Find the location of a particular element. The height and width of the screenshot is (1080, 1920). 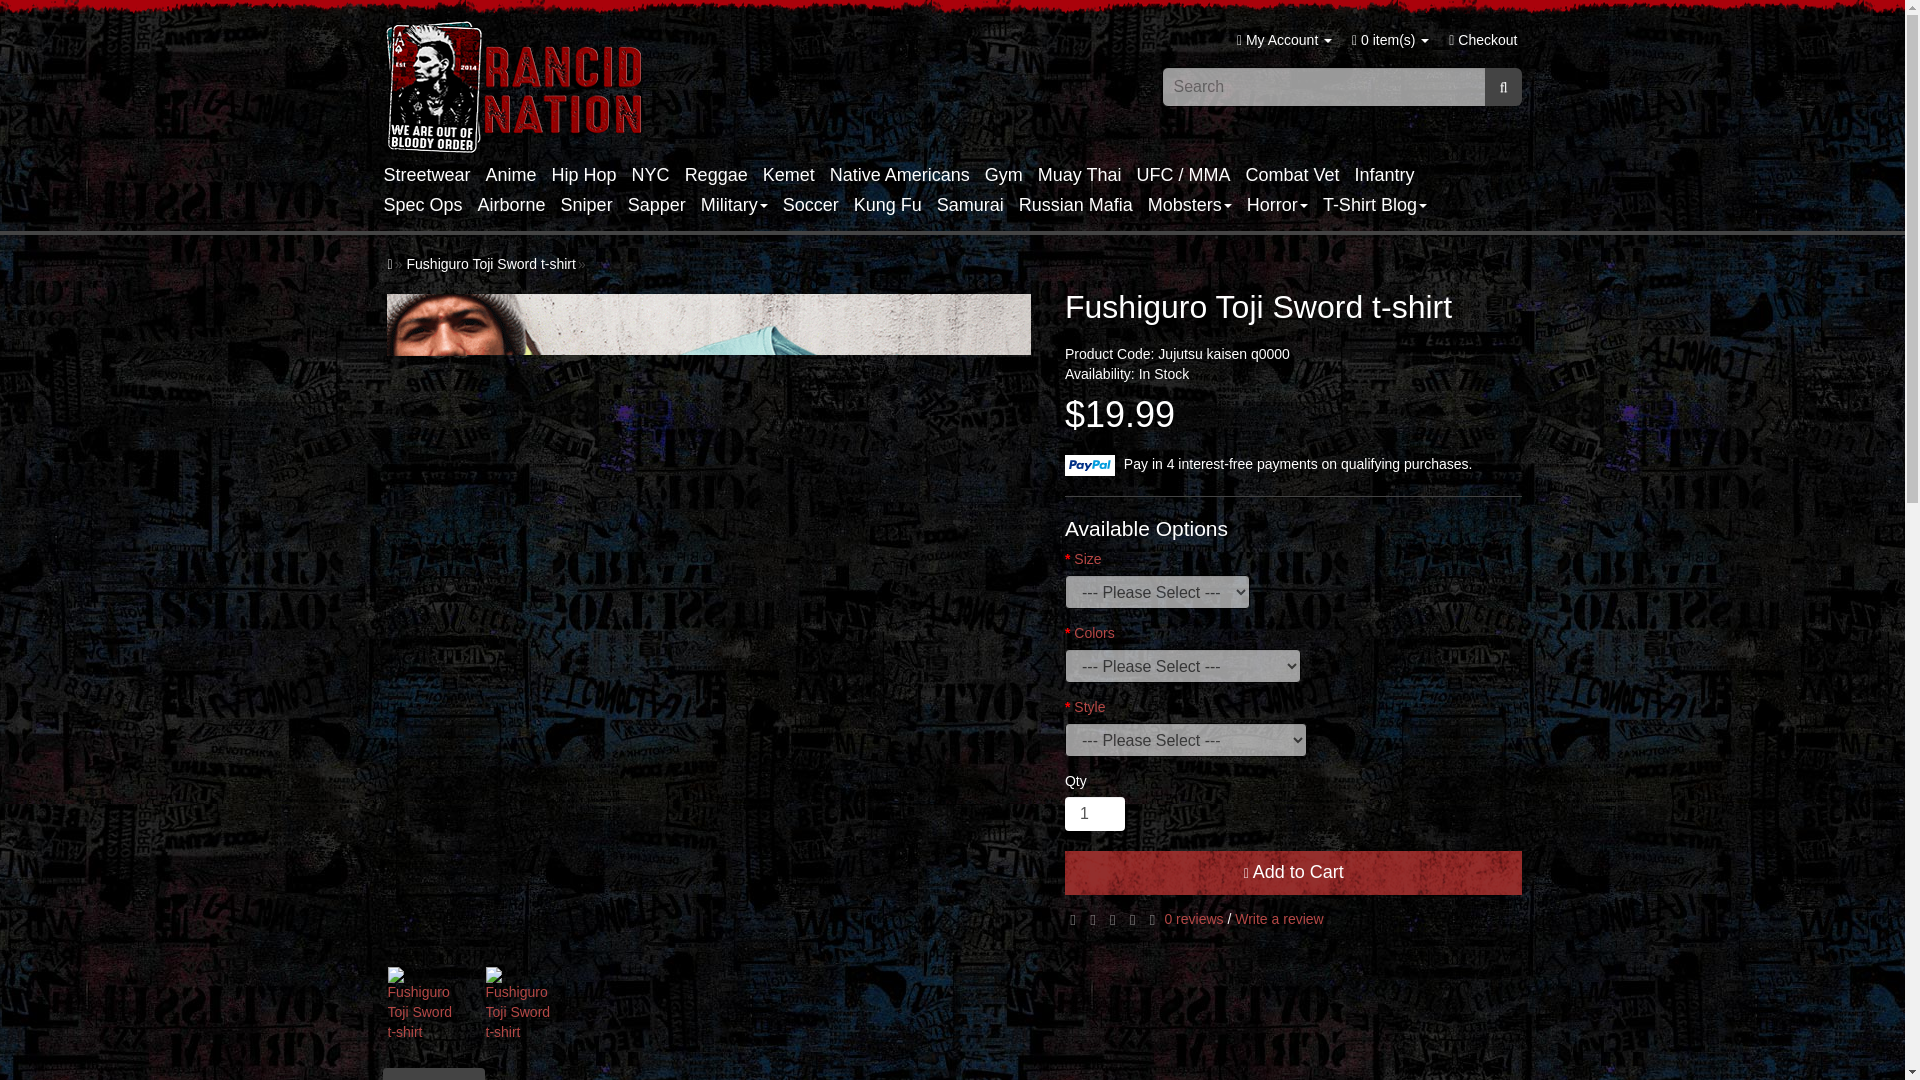

Military is located at coordinates (742, 204).